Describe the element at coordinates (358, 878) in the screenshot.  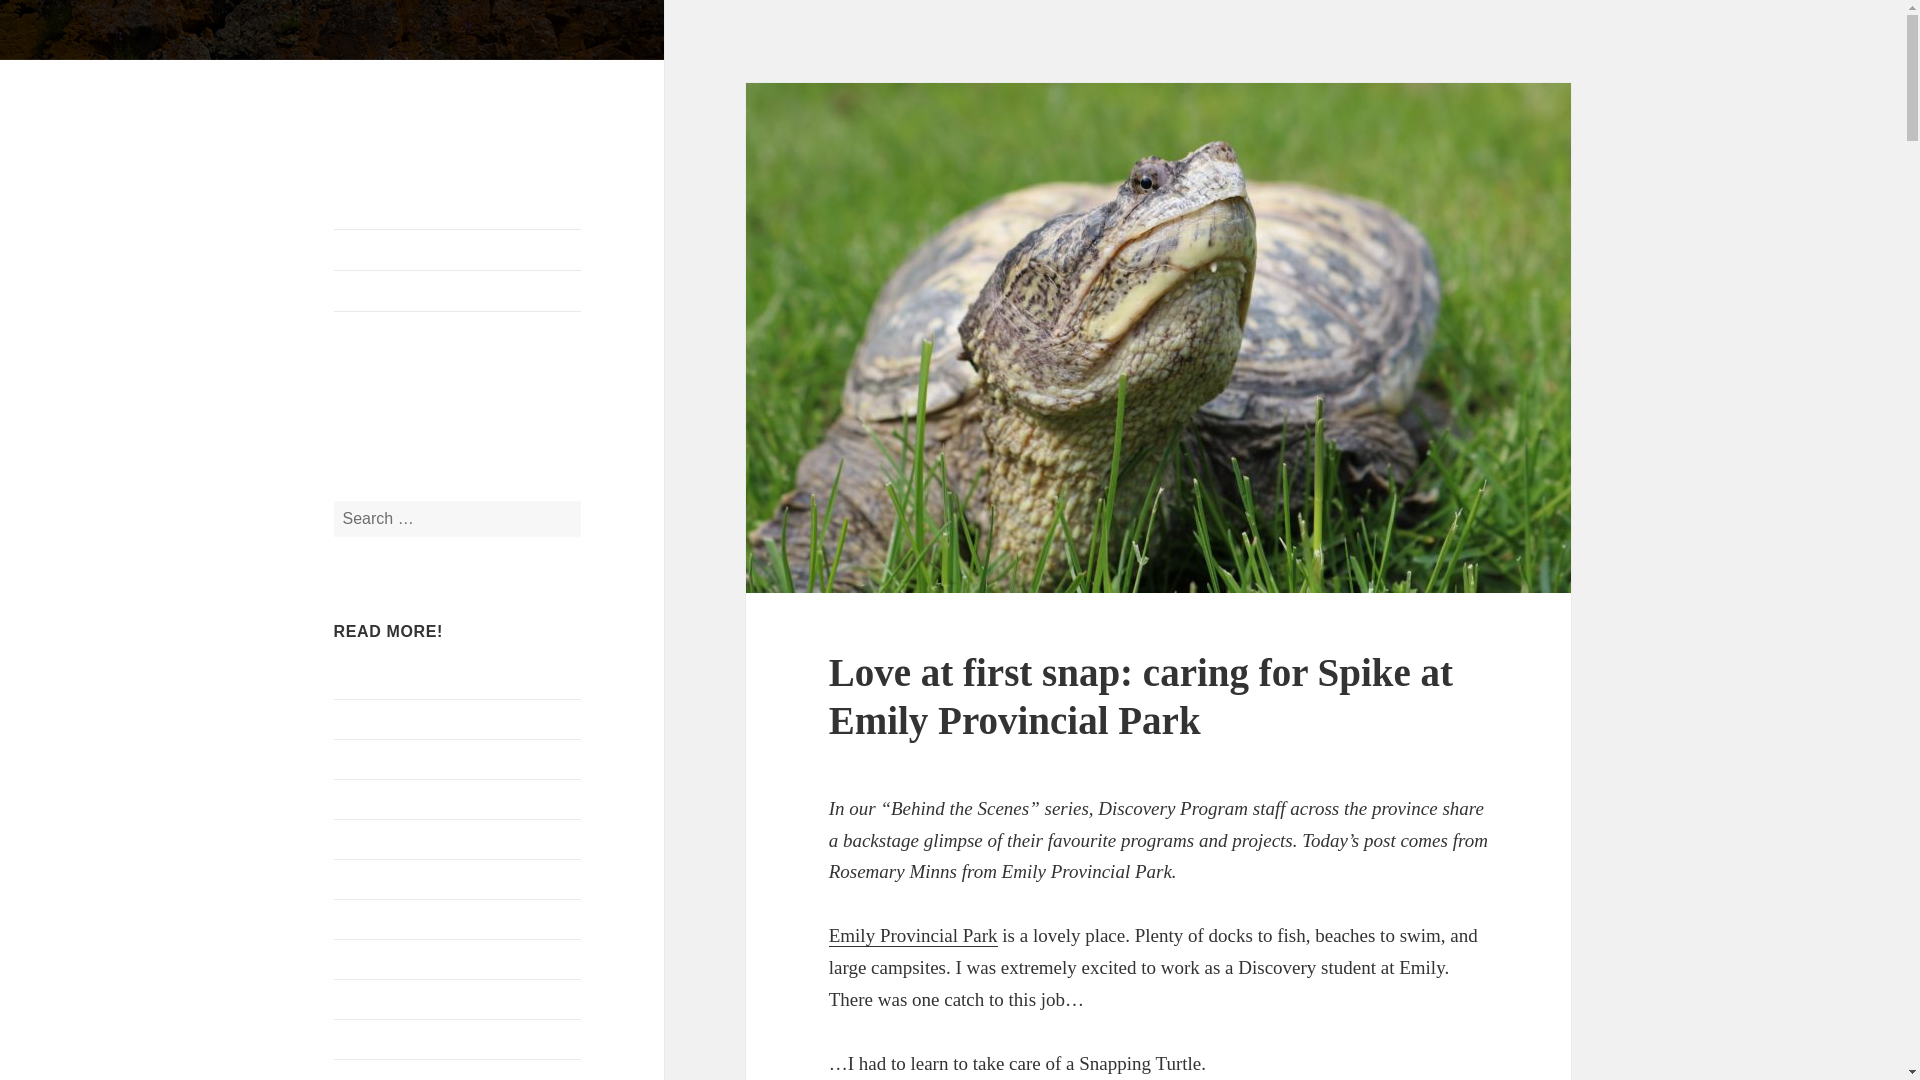
I see `Birding` at that location.